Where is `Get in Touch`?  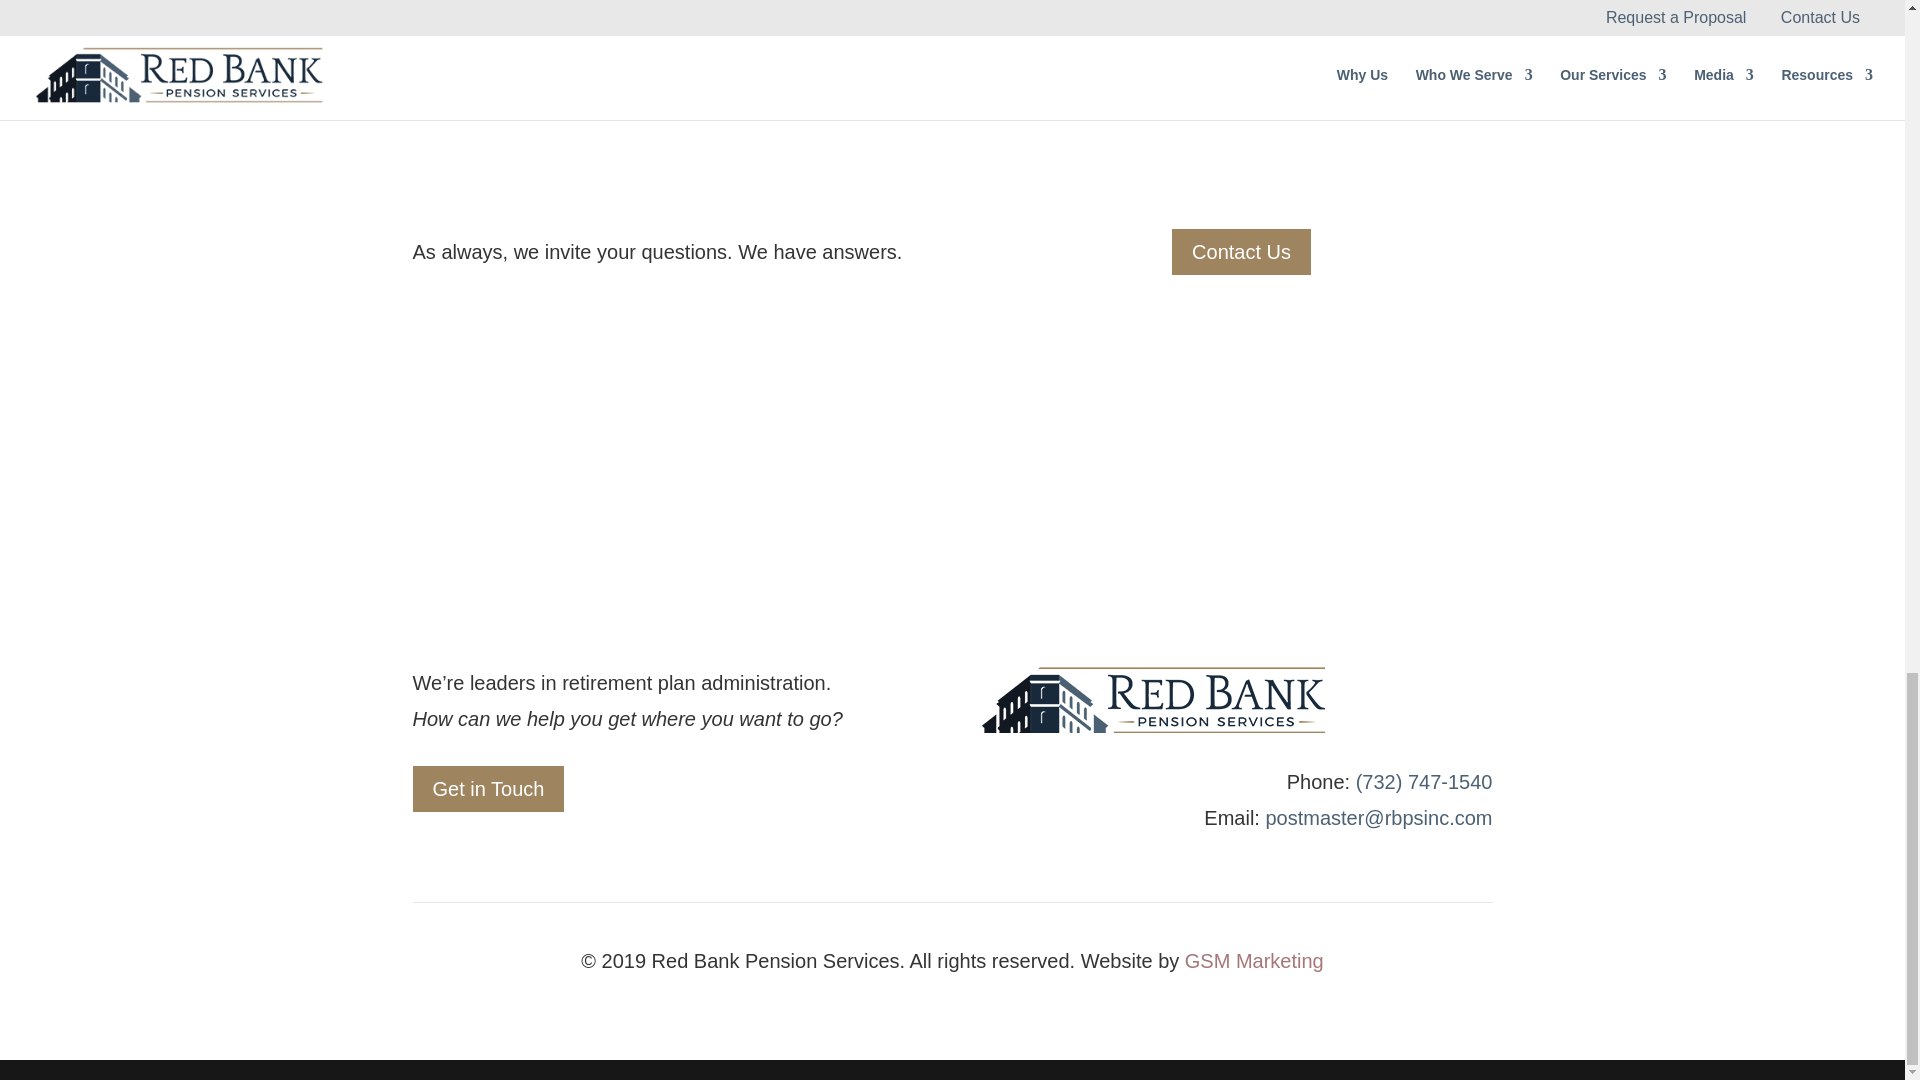 Get in Touch is located at coordinates (488, 788).